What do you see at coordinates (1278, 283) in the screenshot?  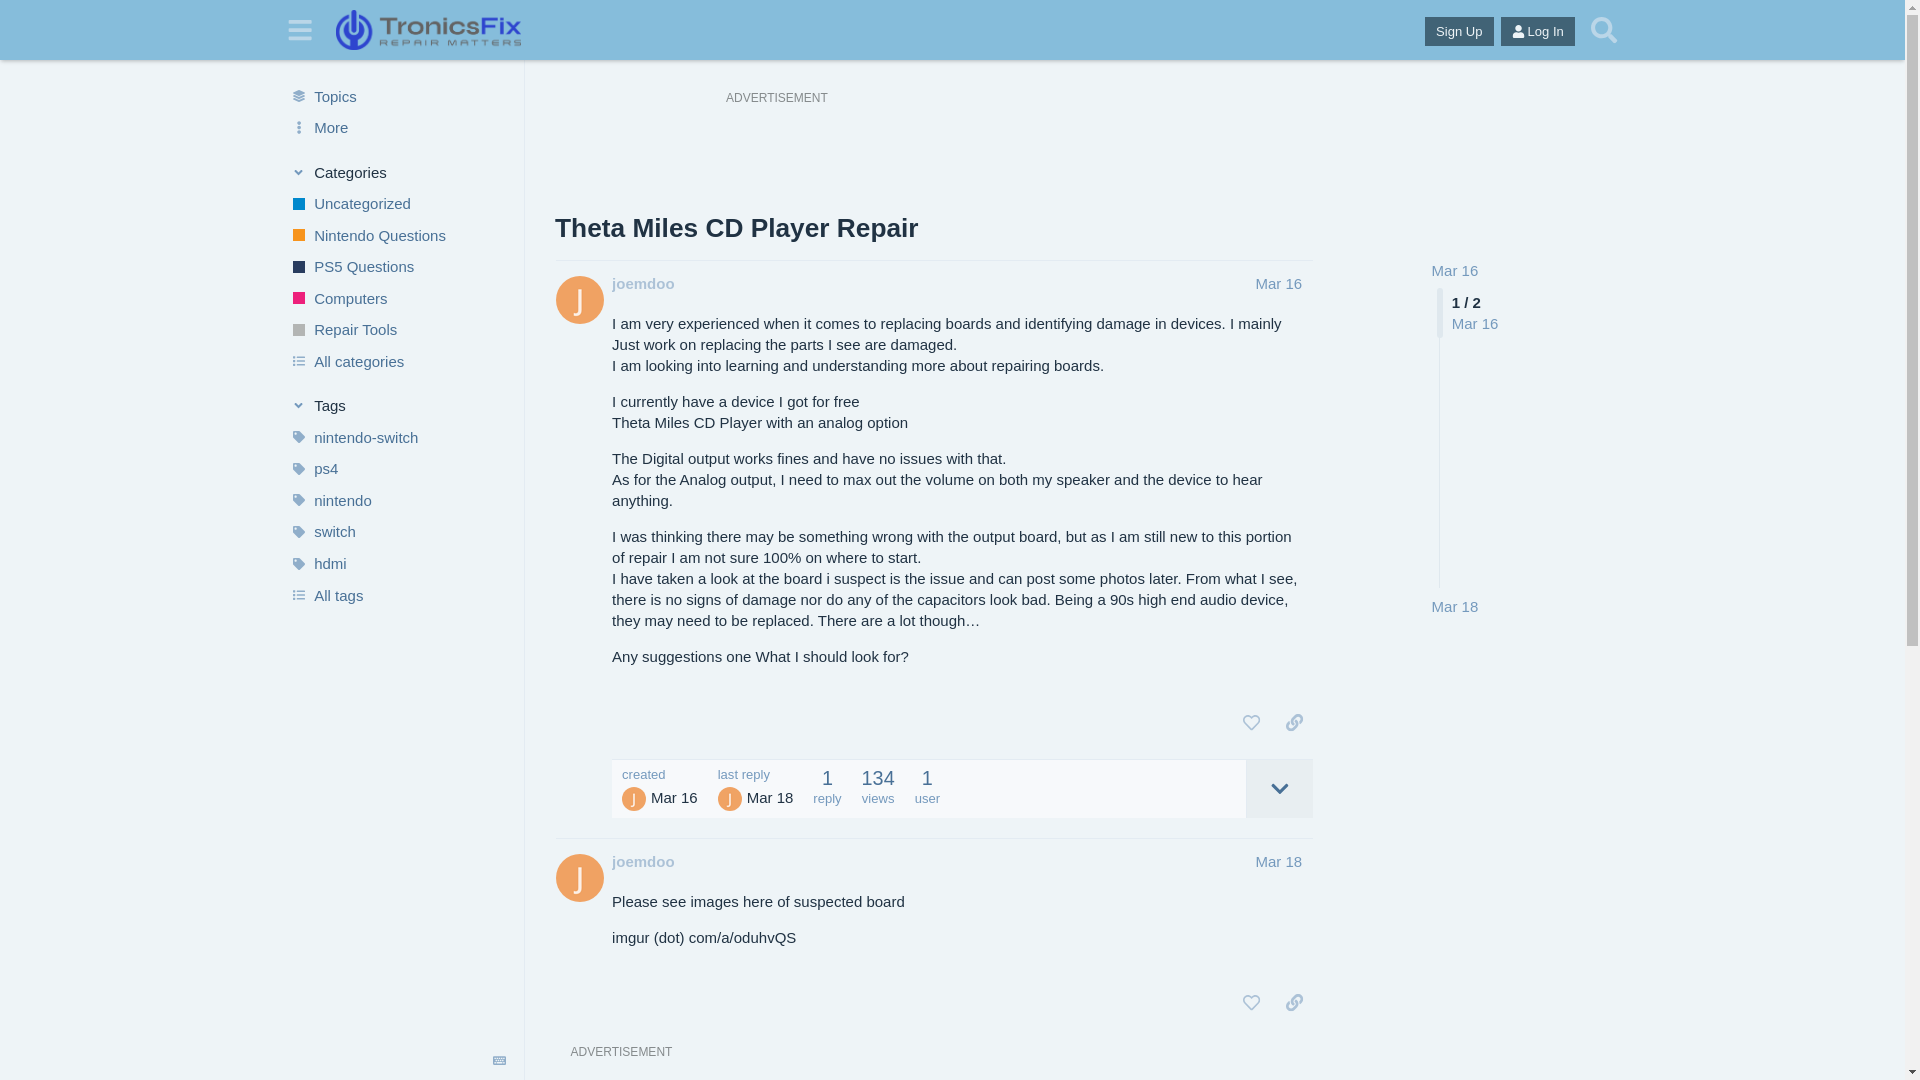 I see `Mar 16` at bounding box center [1278, 283].